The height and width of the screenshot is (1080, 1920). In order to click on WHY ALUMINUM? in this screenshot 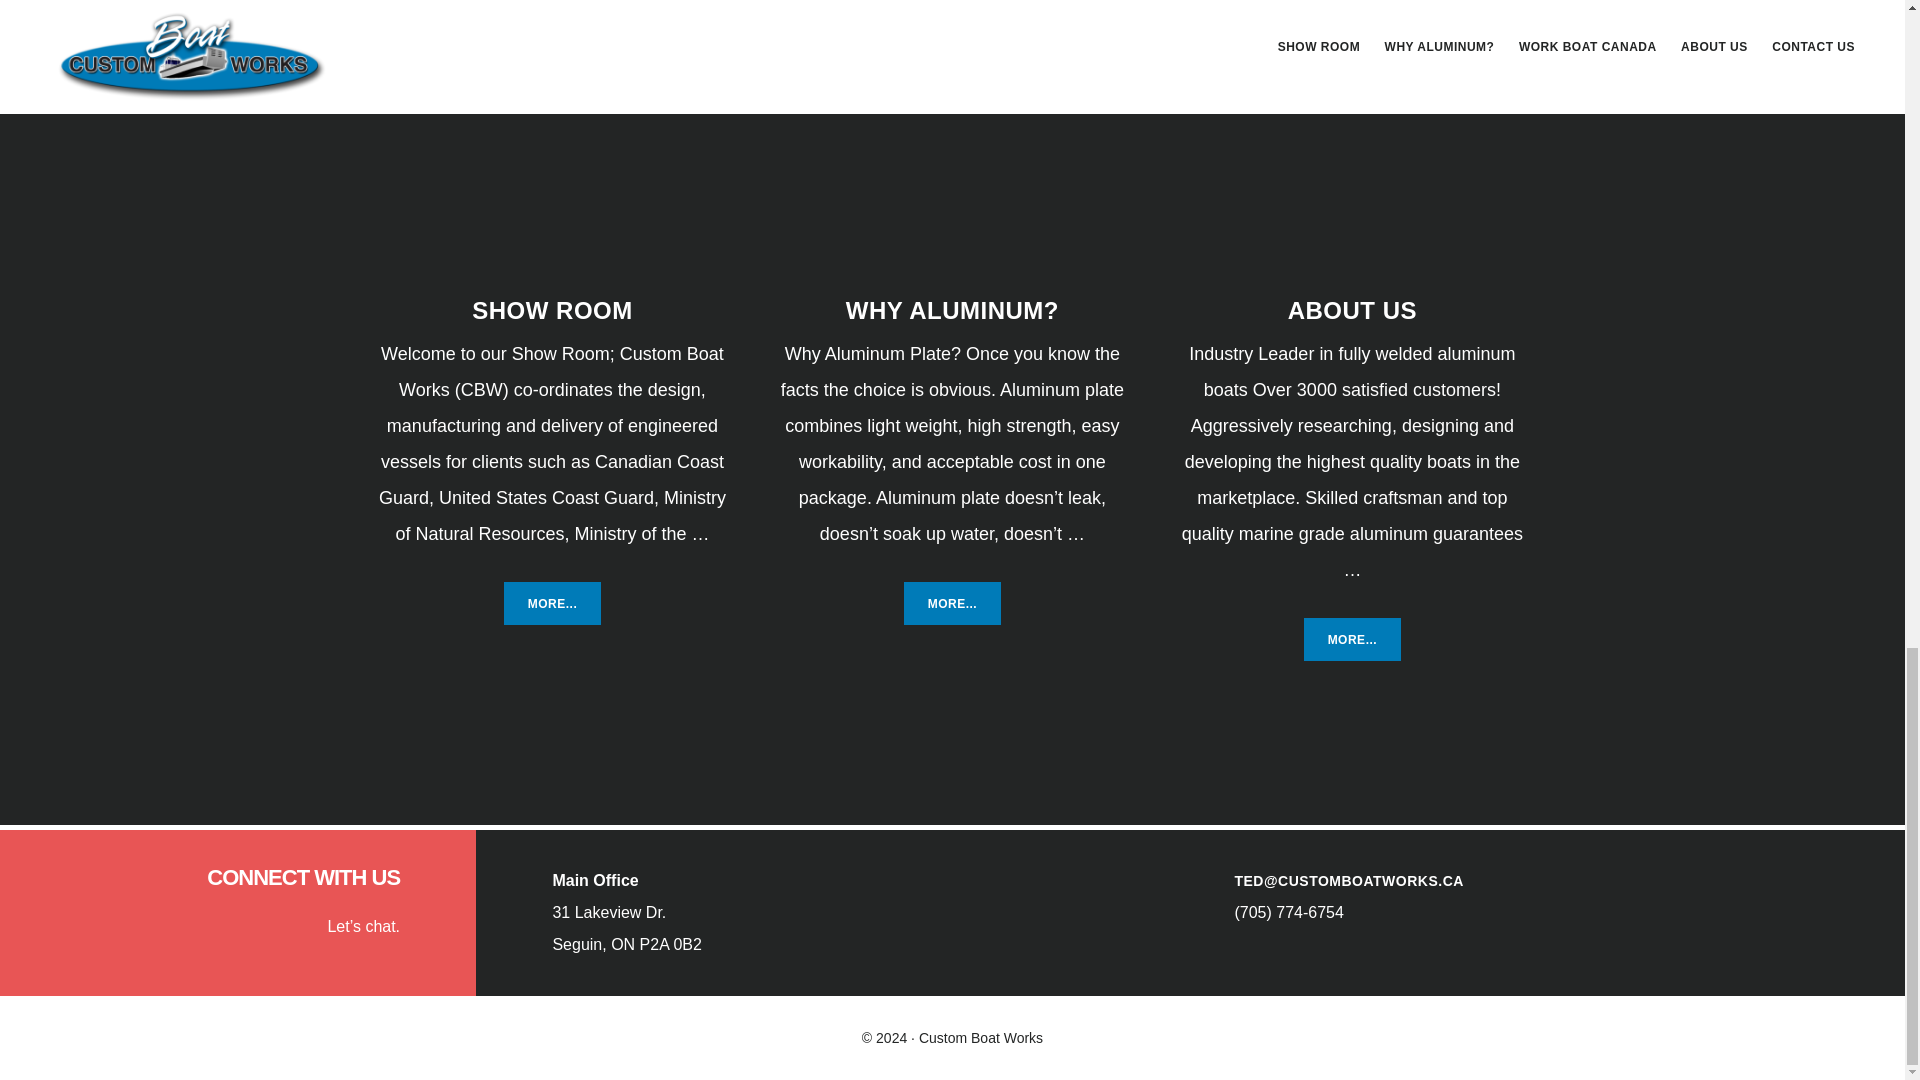, I will do `click(953, 604)`.